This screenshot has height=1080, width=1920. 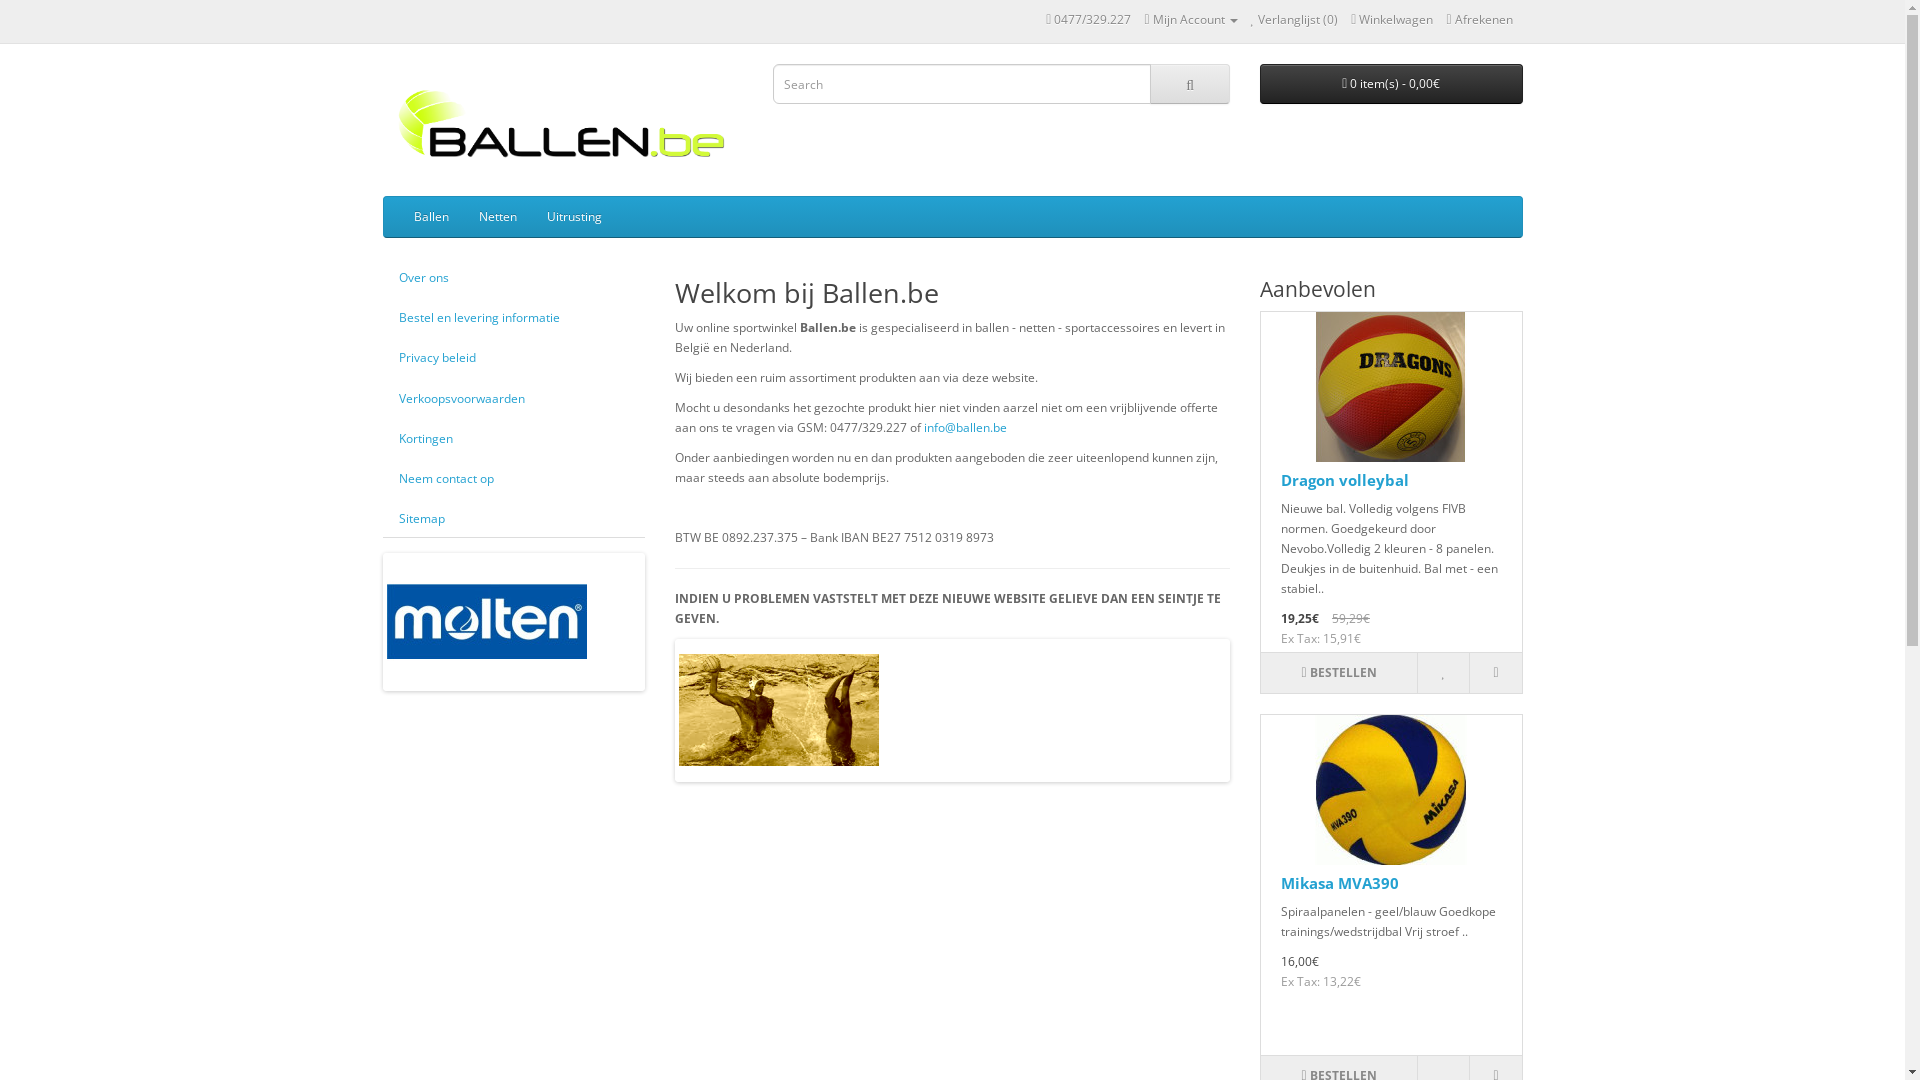 I want to click on Winkelwagen, so click(x=1392, y=20).